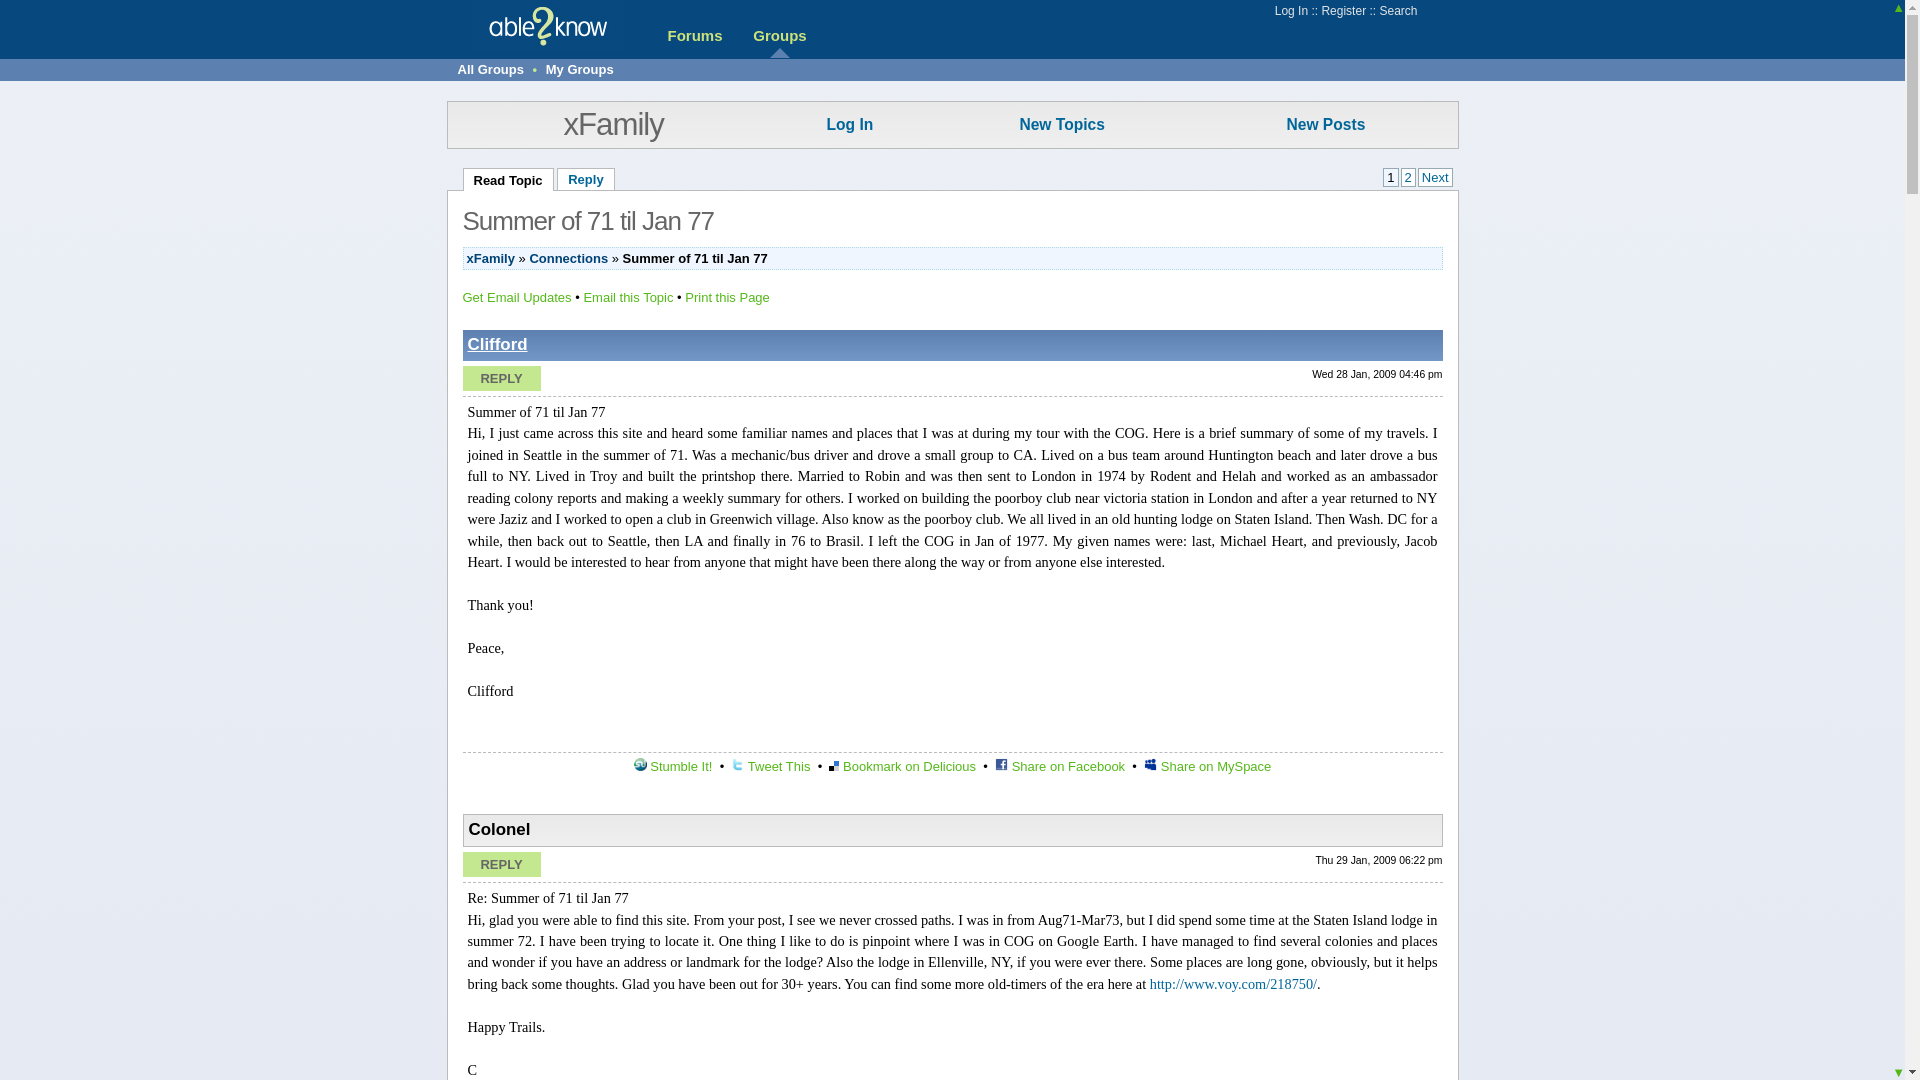 This screenshot has width=1920, height=1080. I want to click on Tweet This, so click(770, 766).